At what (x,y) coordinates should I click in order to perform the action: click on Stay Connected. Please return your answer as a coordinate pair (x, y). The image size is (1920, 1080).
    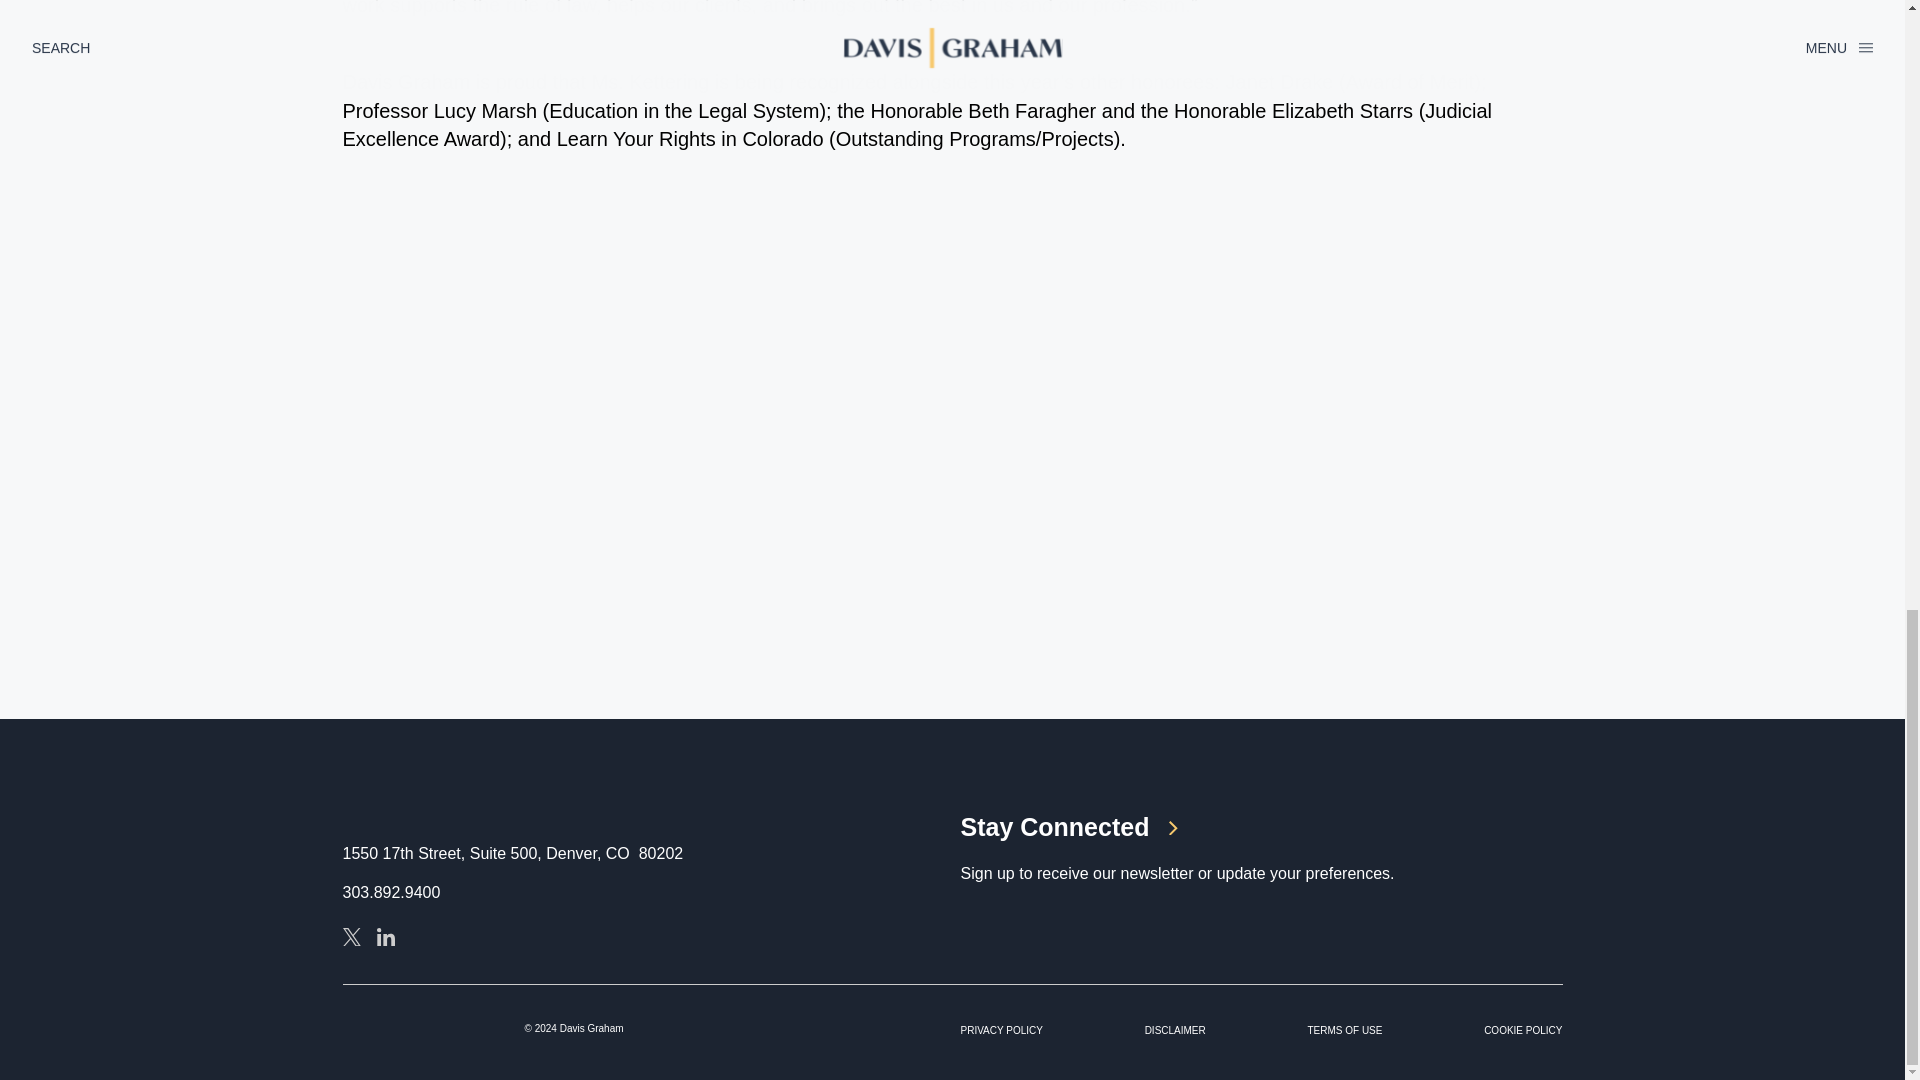
    Looking at the image, I should click on (1261, 828).